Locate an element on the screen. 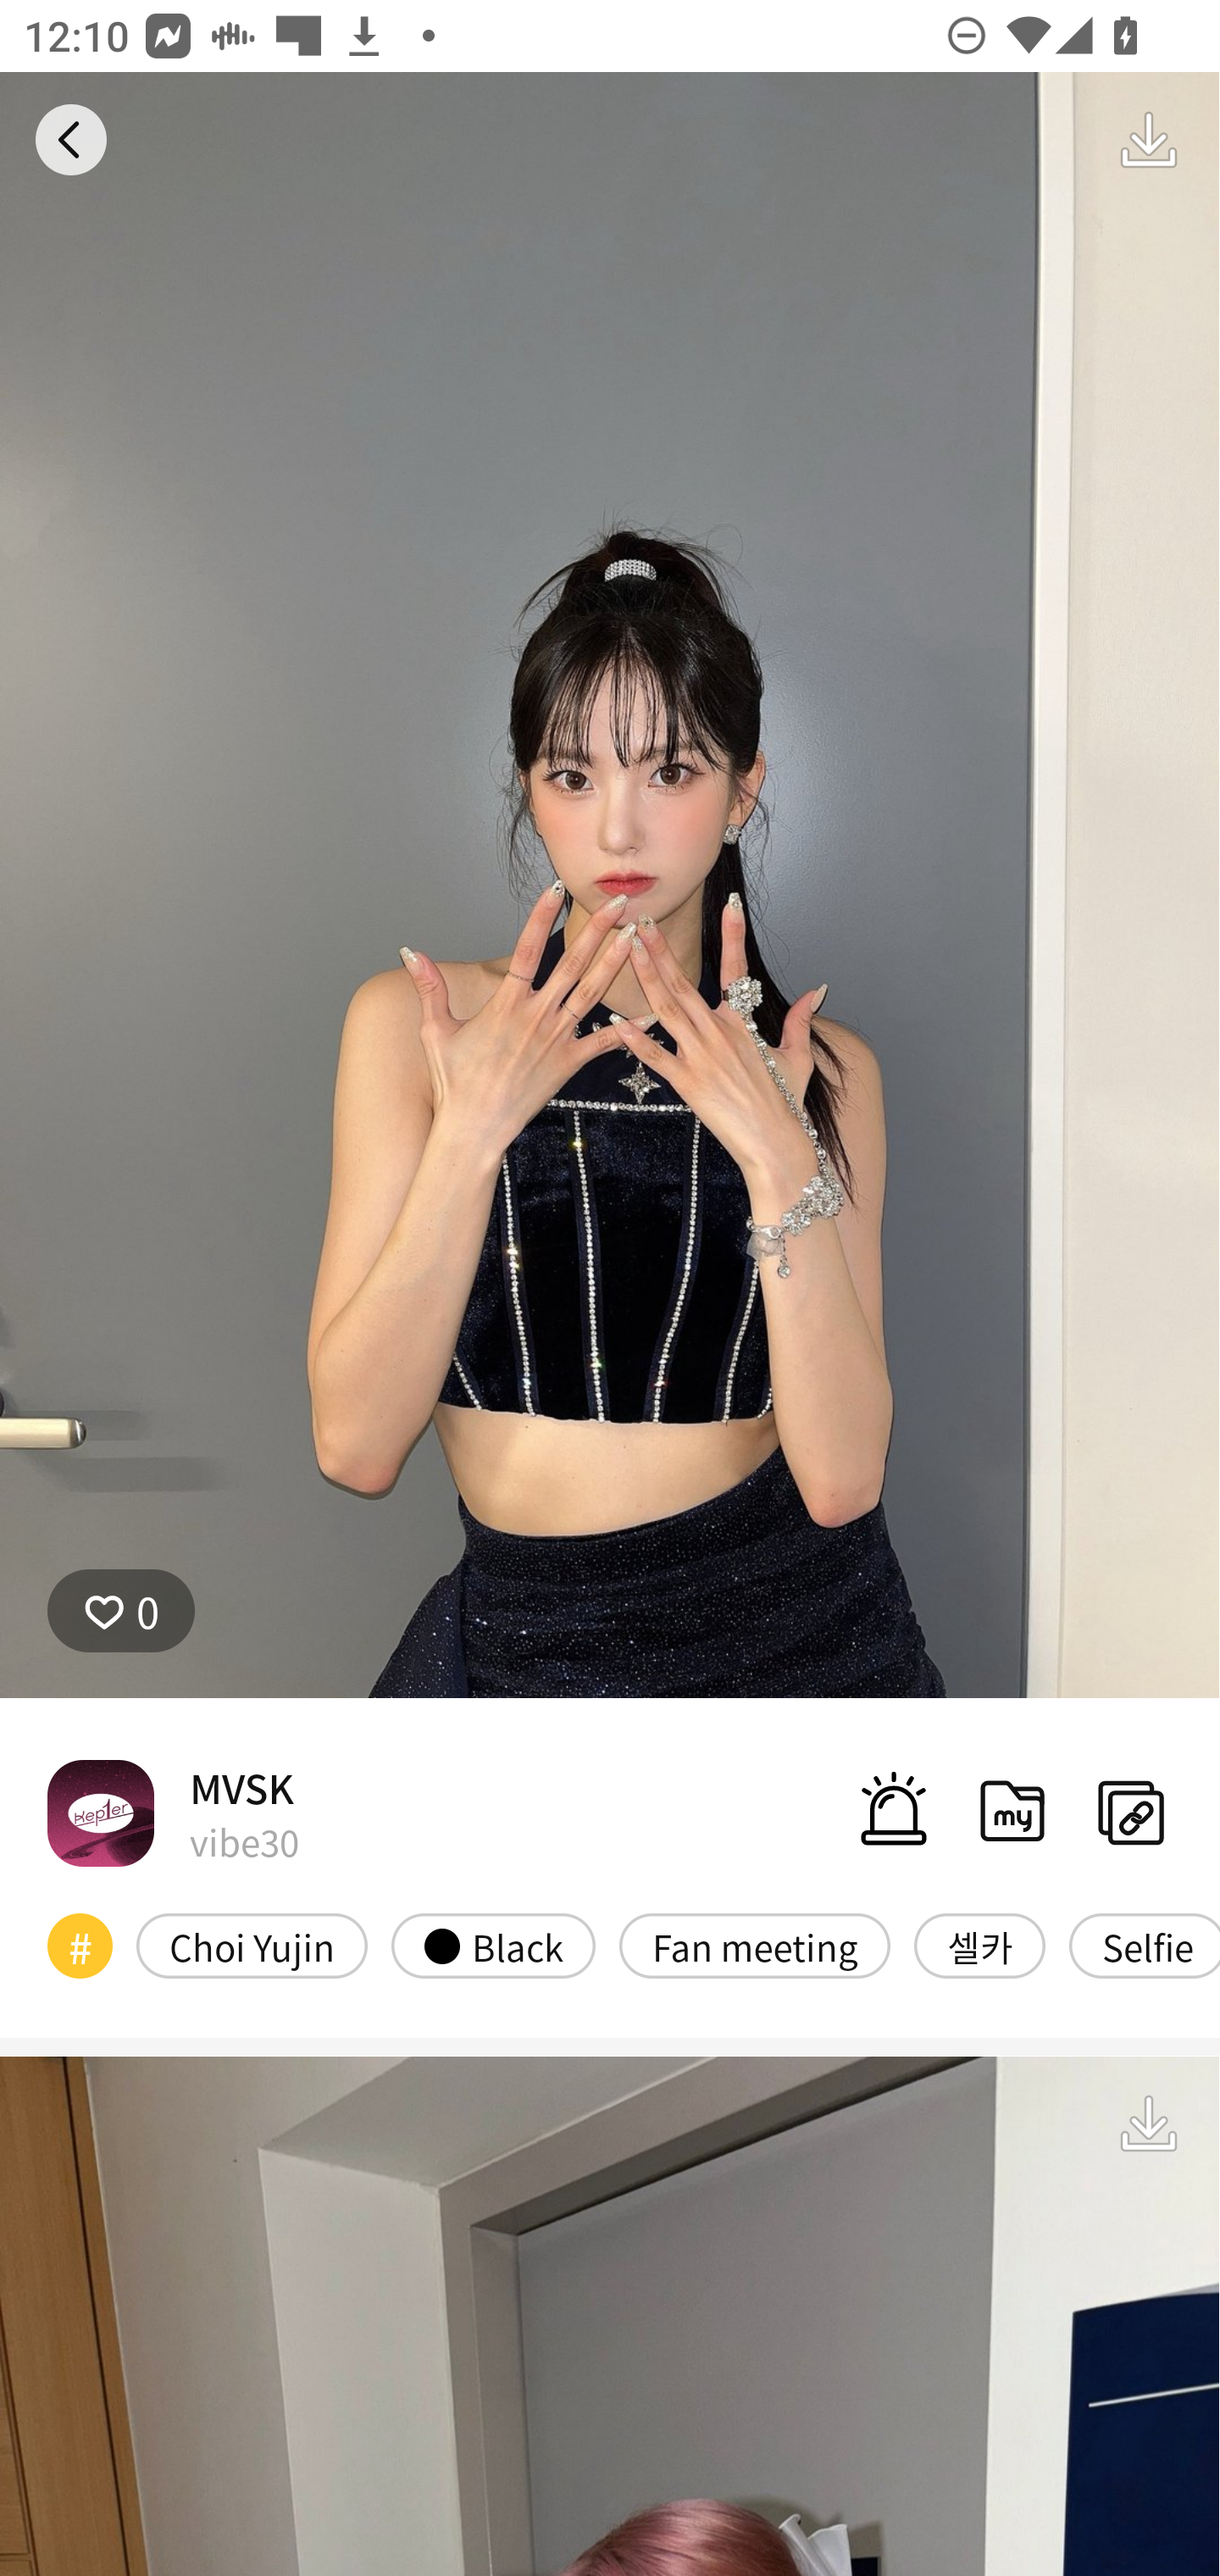  Selfie is located at coordinates (1144, 1946).